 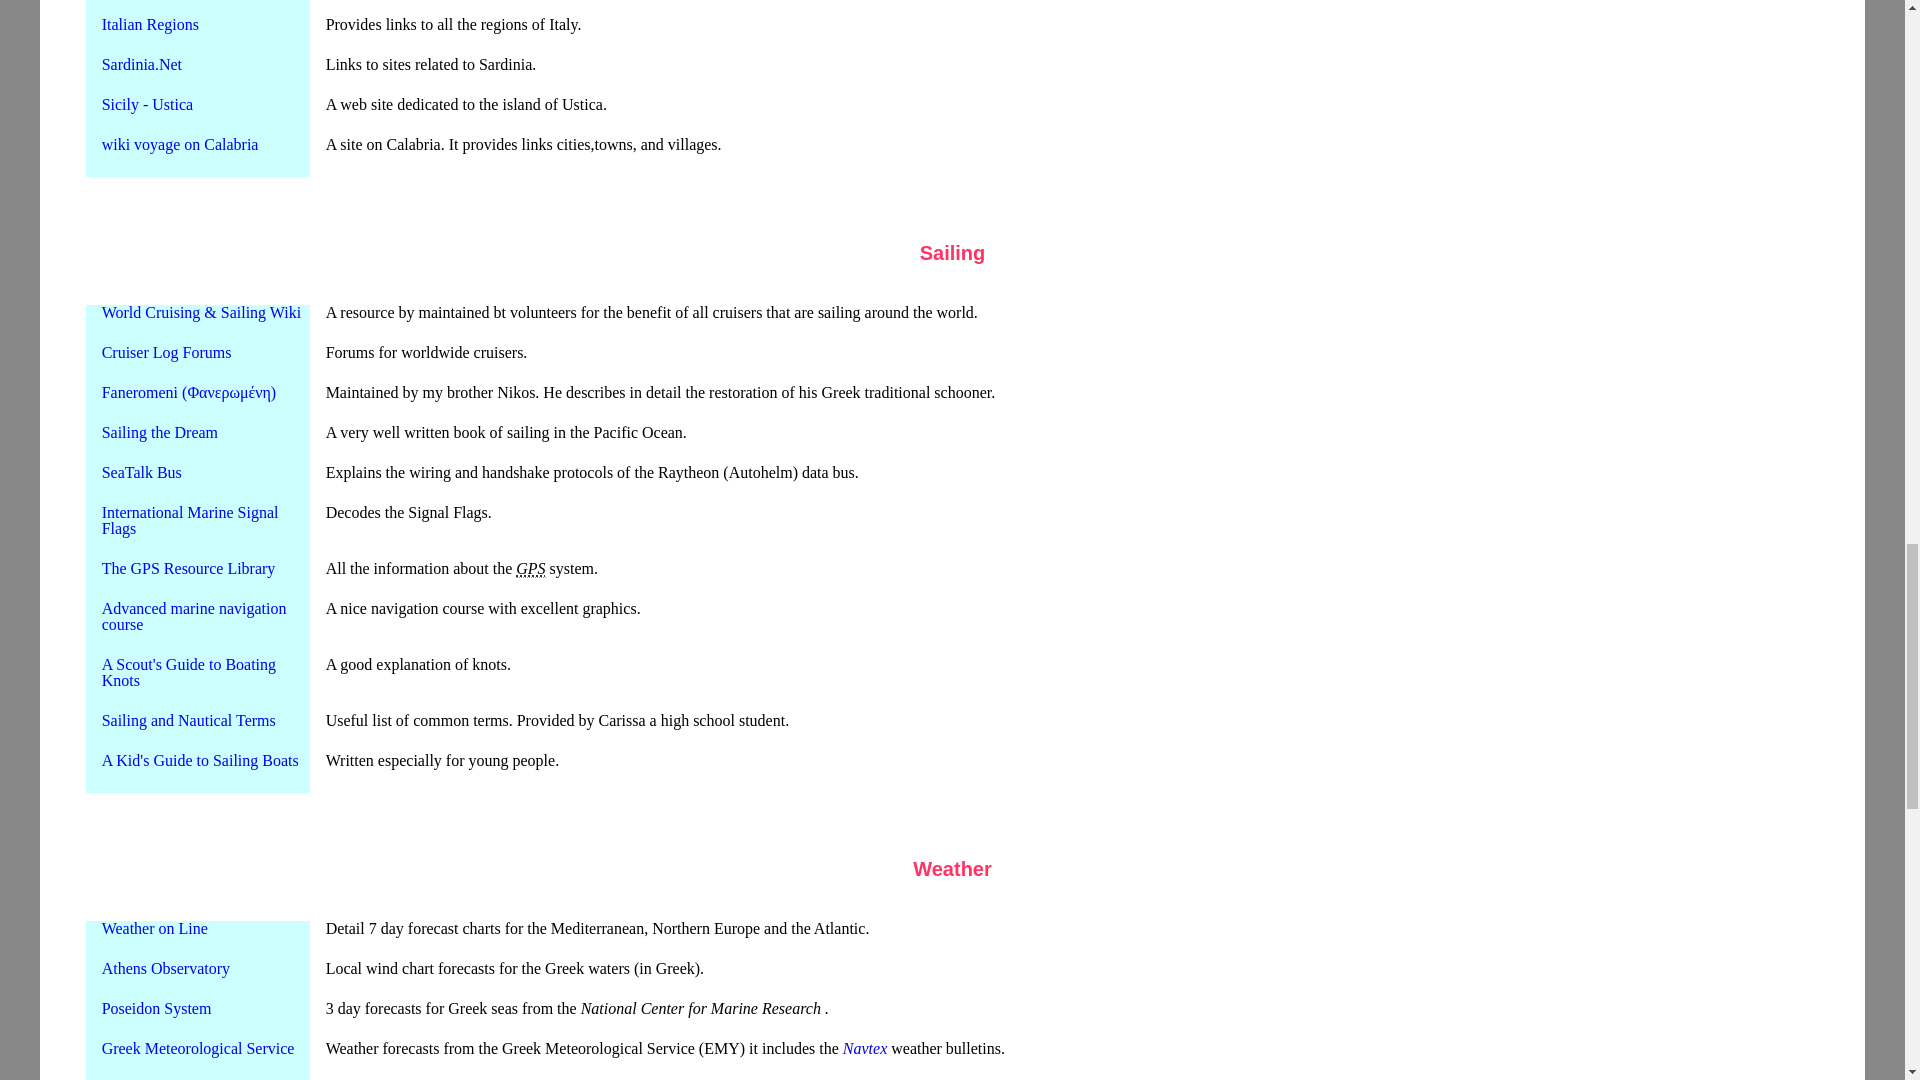 I want to click on Sardinia.Net, so click(x=142, y=64).